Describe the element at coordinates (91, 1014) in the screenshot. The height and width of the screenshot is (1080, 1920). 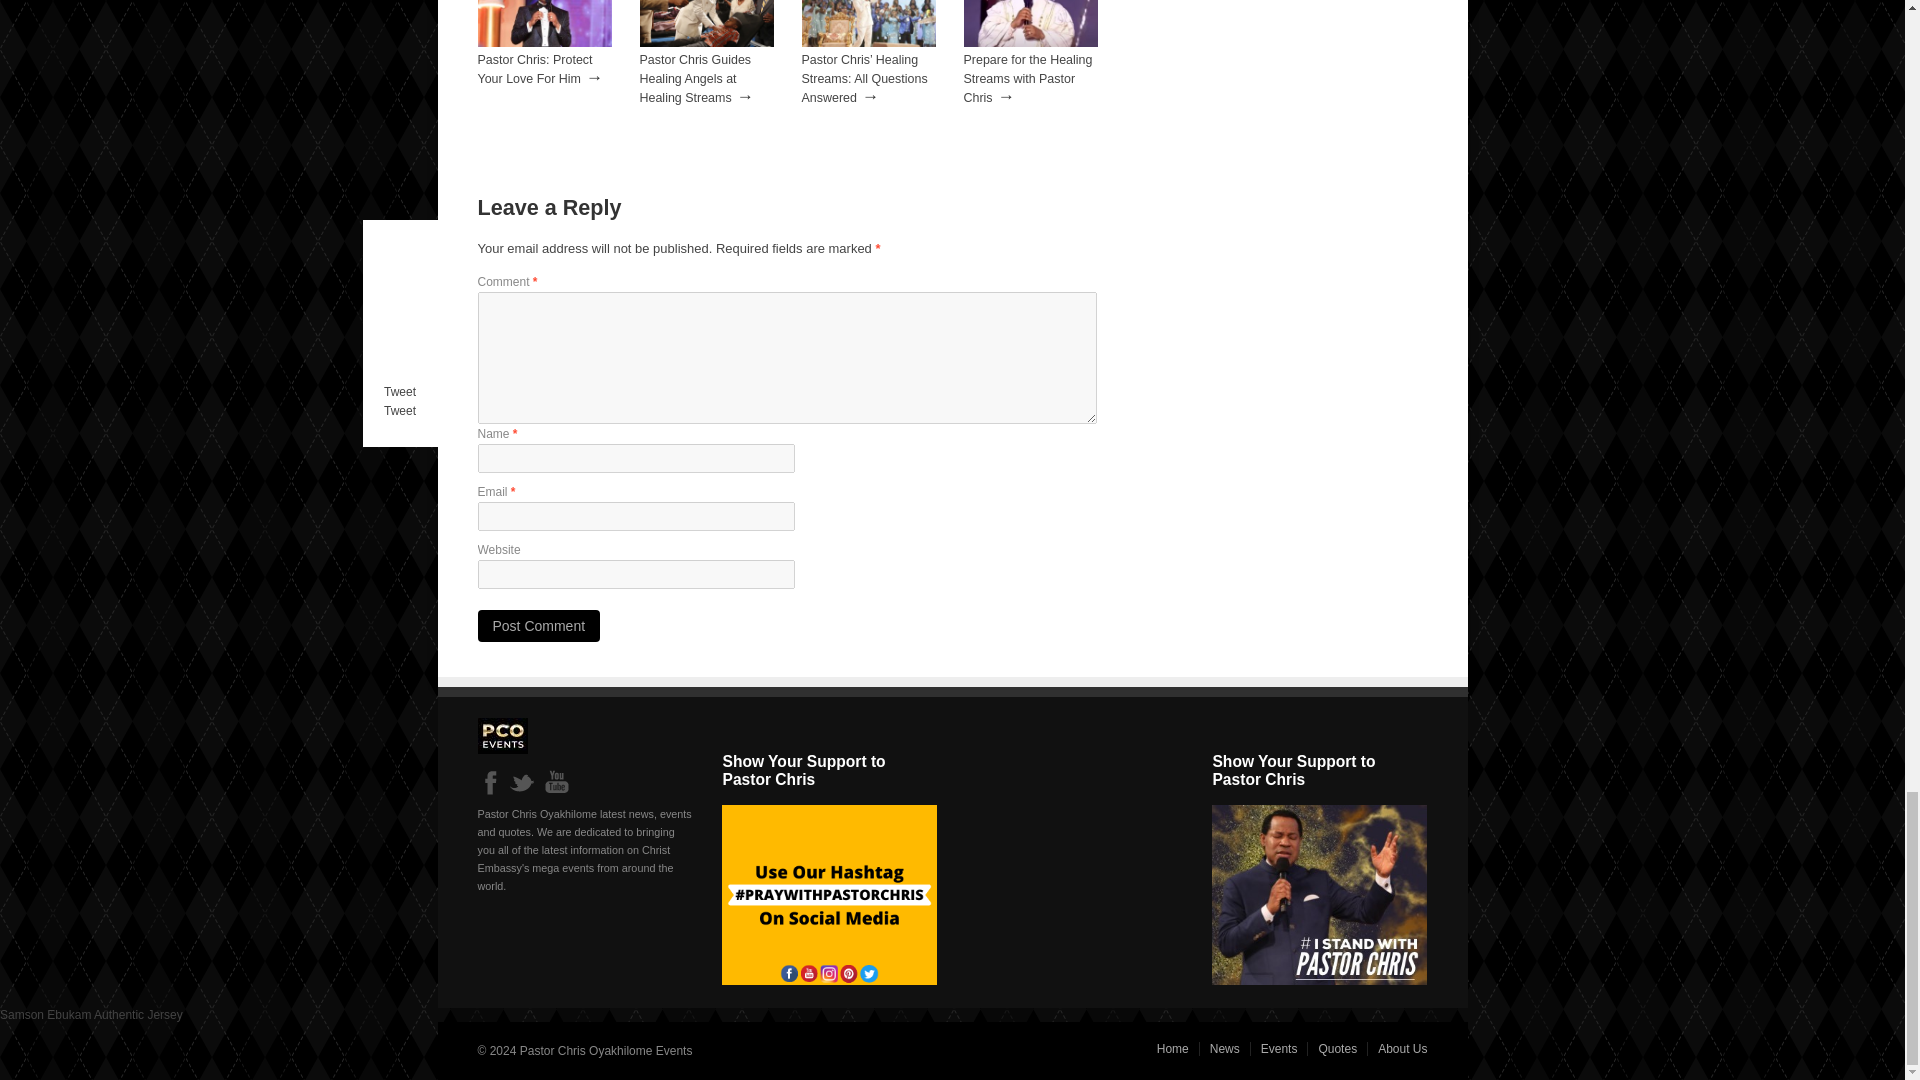
I see `Samson Ebukam Authentic Jersey` at that location.